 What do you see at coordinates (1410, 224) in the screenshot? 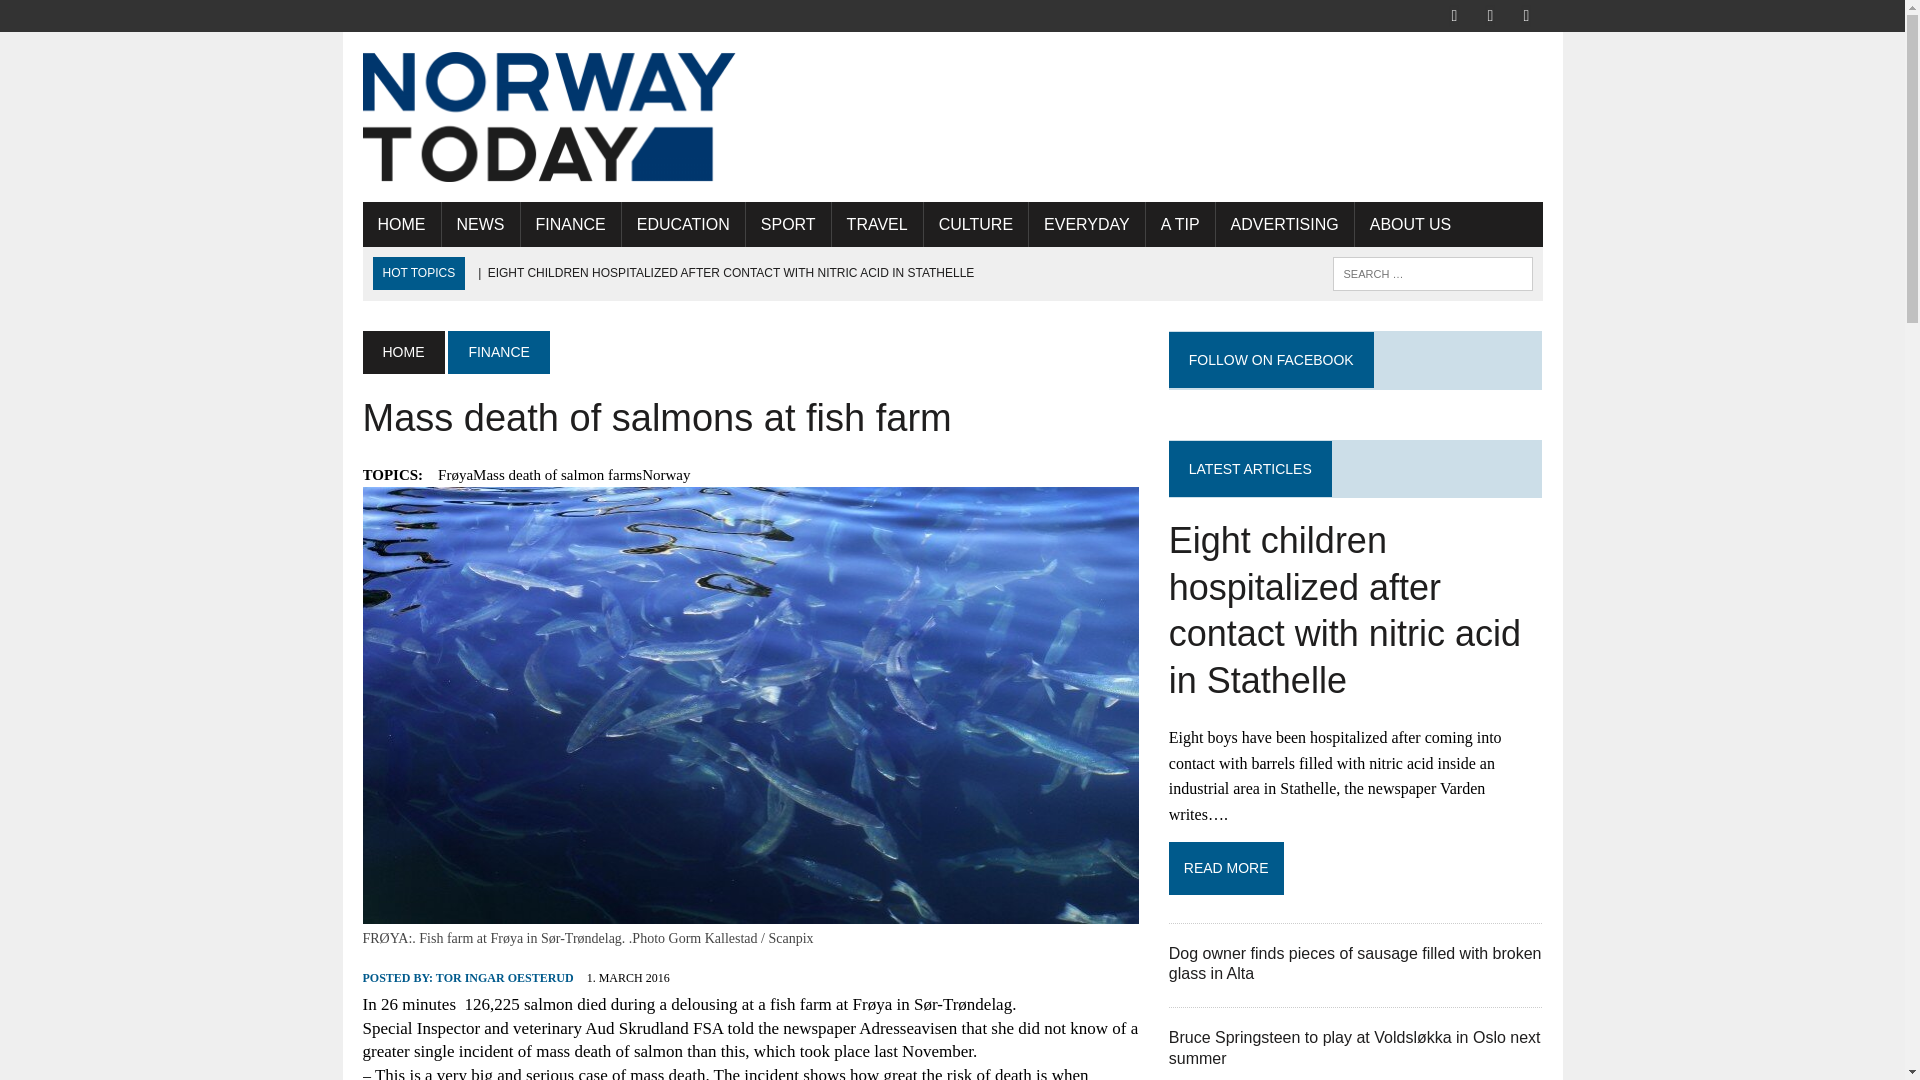
I see `ABOUT US` at bounding box center [1410, 224].